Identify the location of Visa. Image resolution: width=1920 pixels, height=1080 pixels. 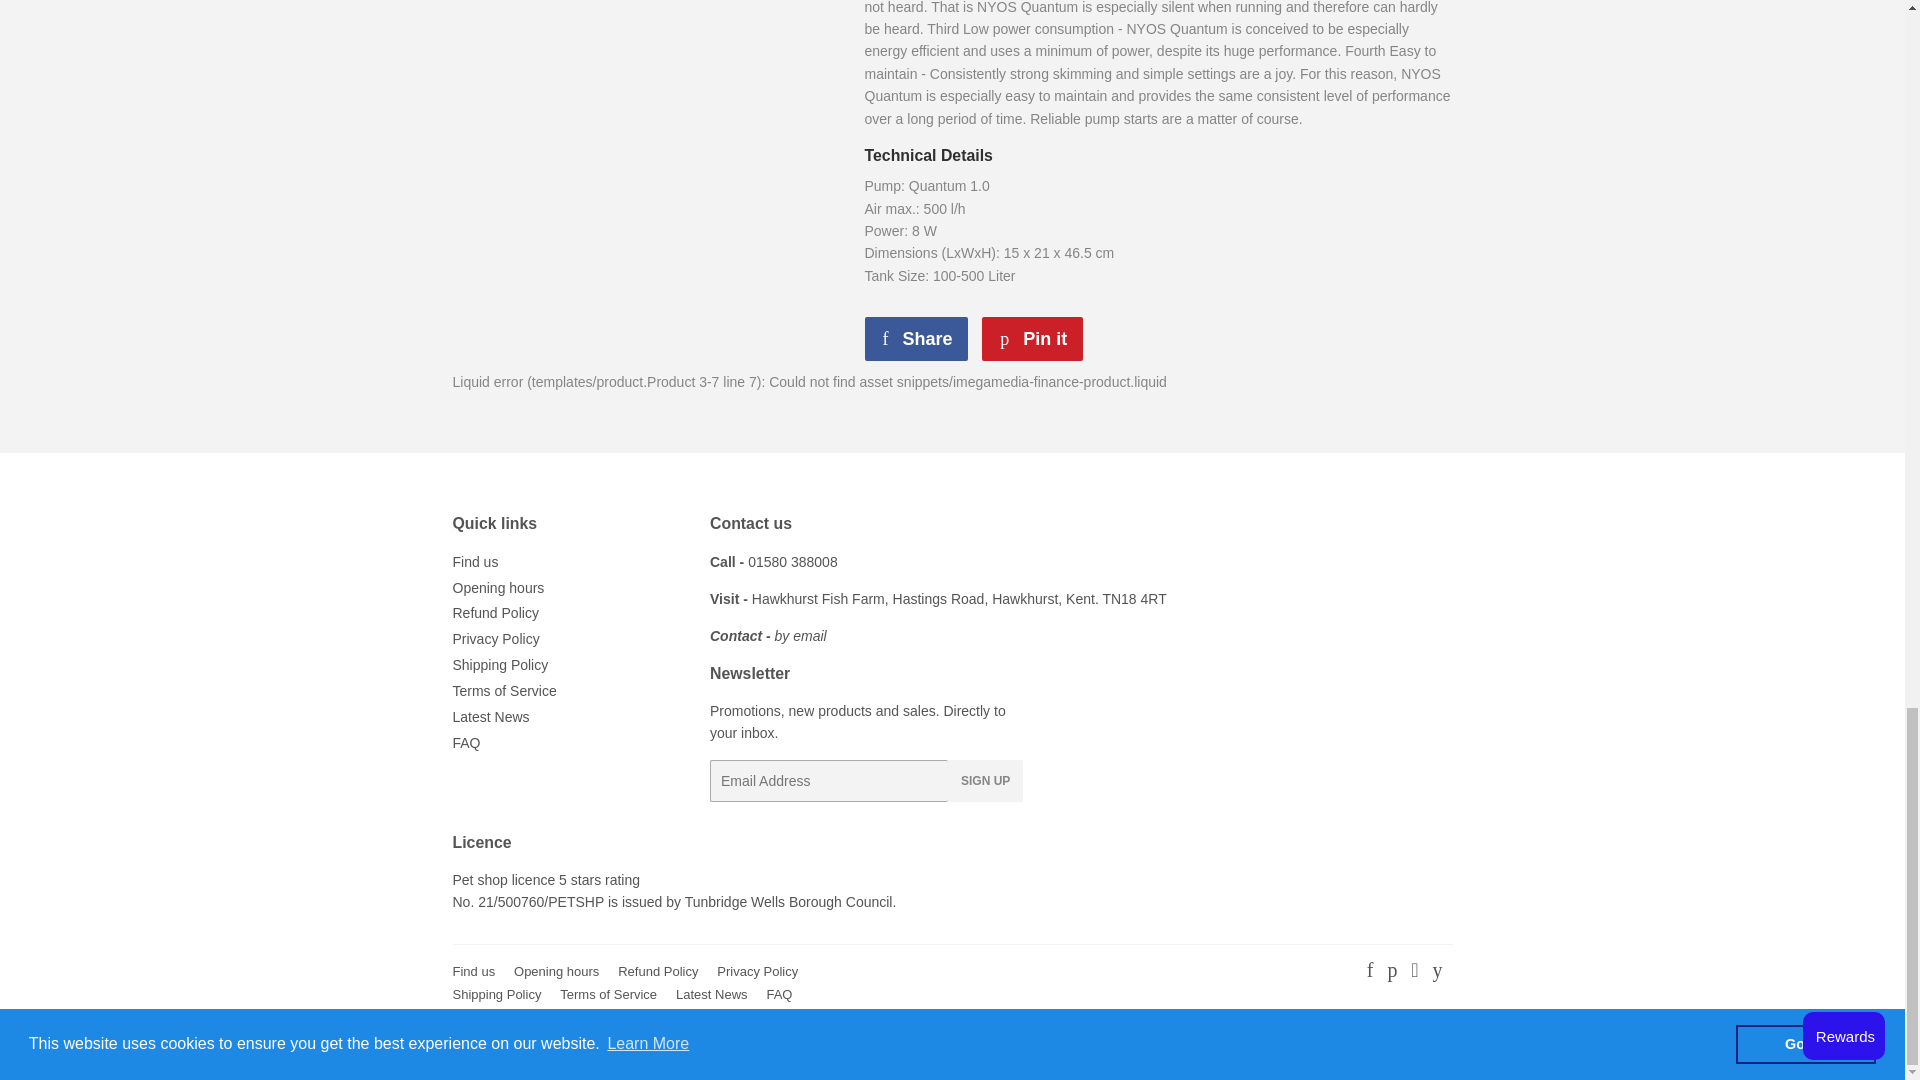
(1432, 1047).